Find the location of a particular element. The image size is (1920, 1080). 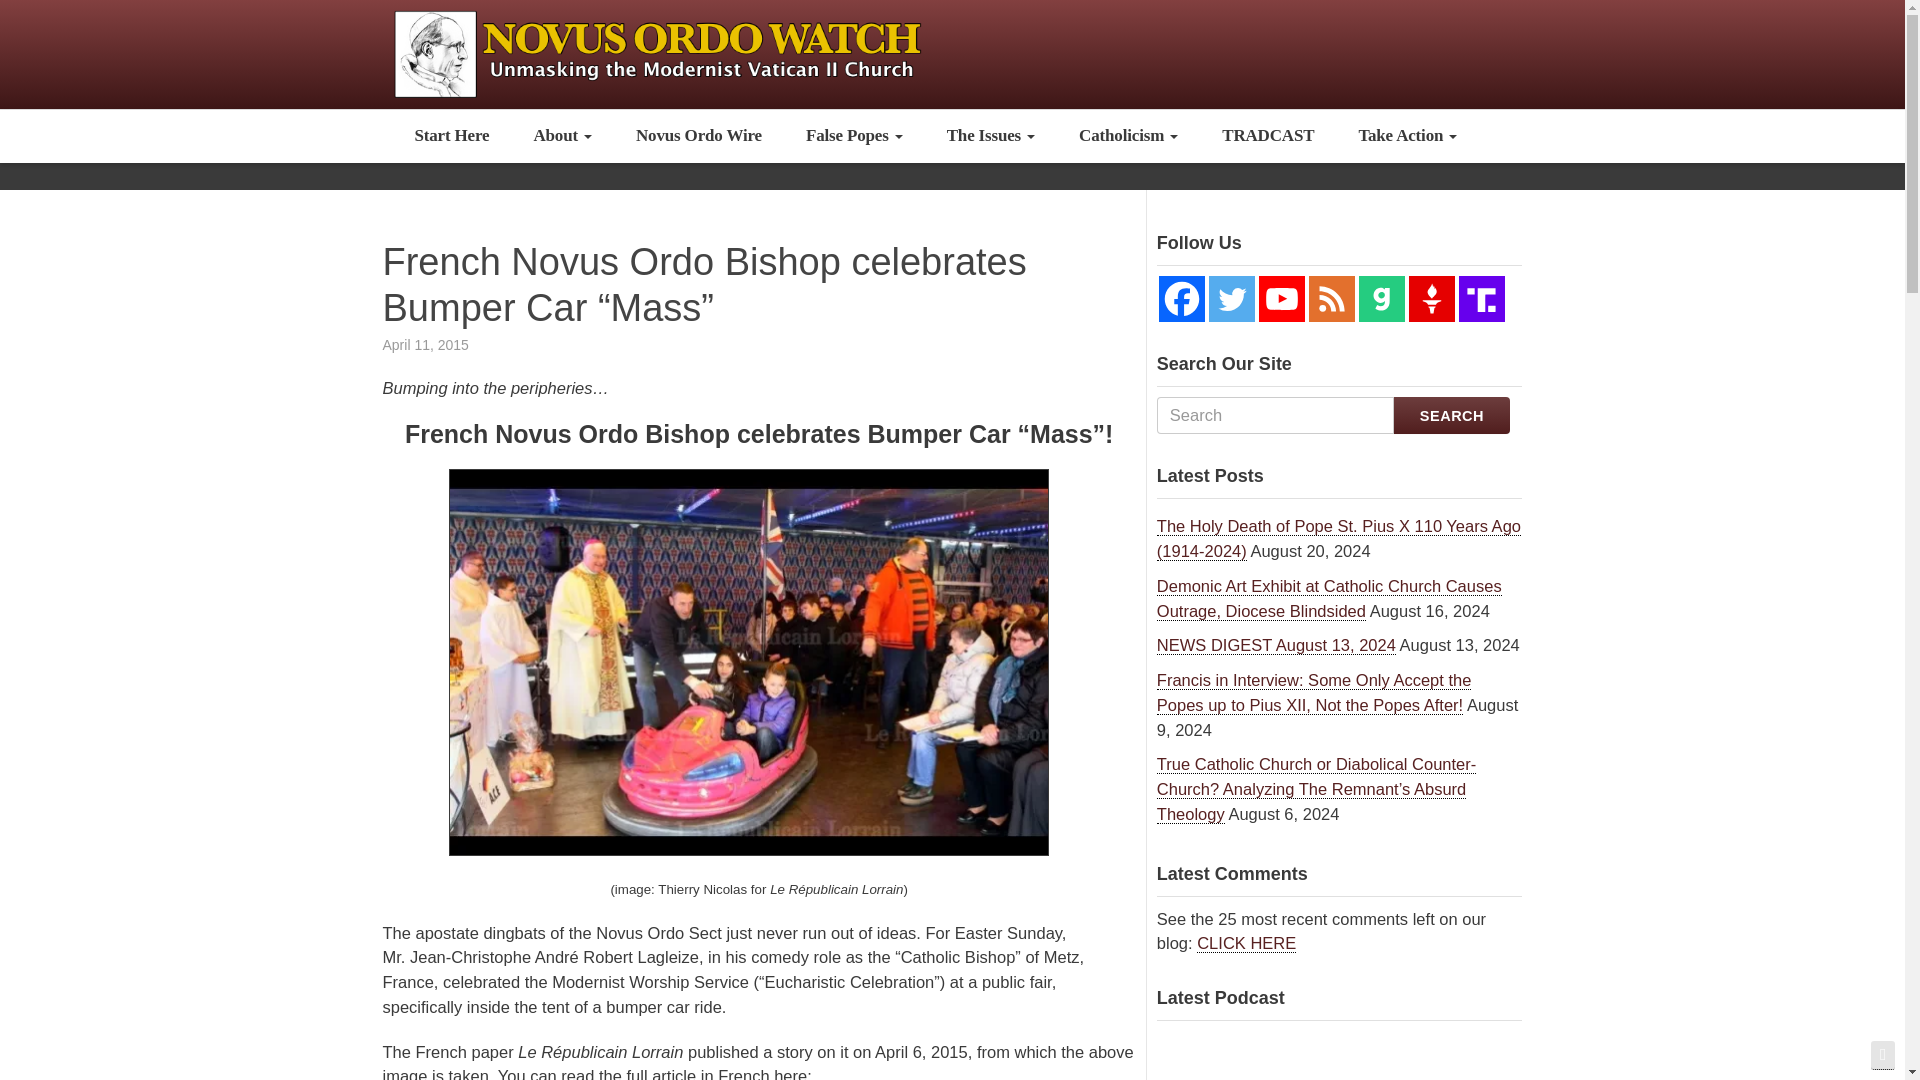

About is located at coordinates (562, 136).